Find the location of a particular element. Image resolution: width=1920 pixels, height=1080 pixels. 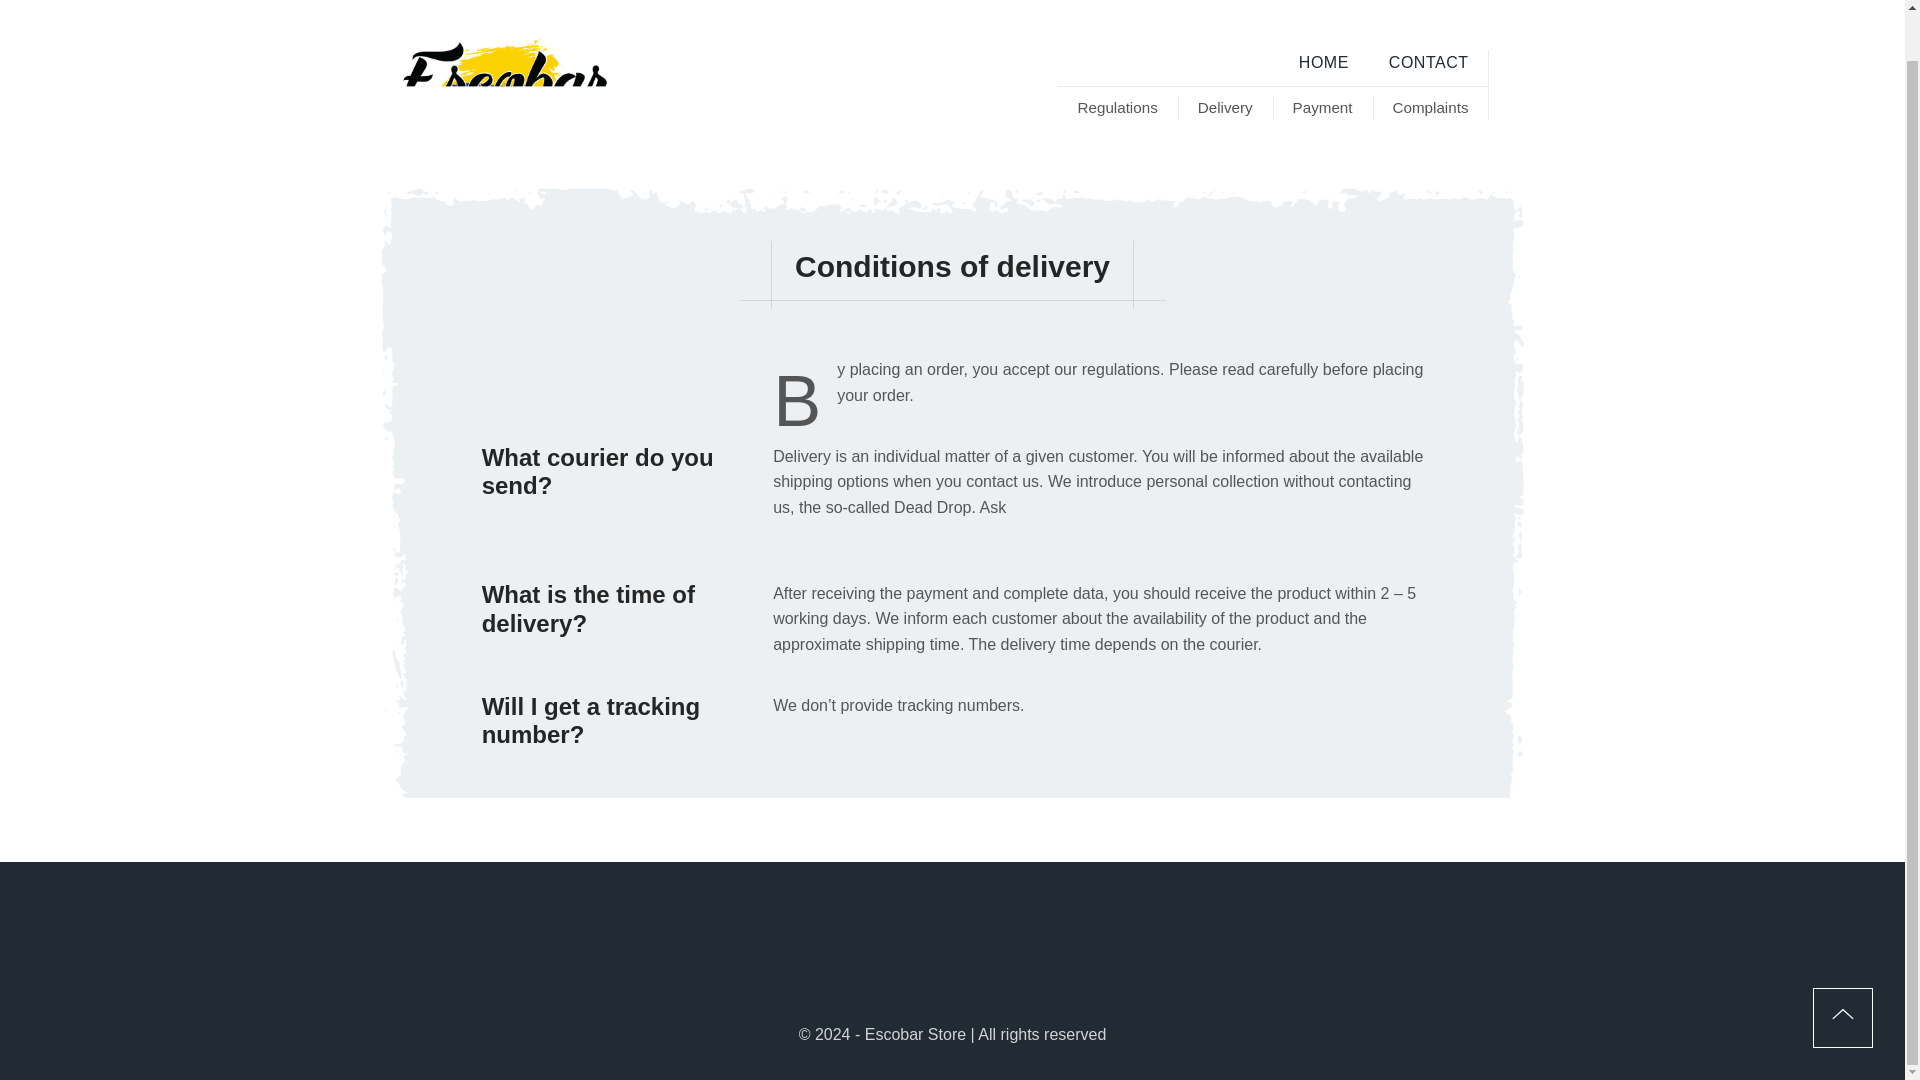

Escobar Store is located at coordinates (504, 84).